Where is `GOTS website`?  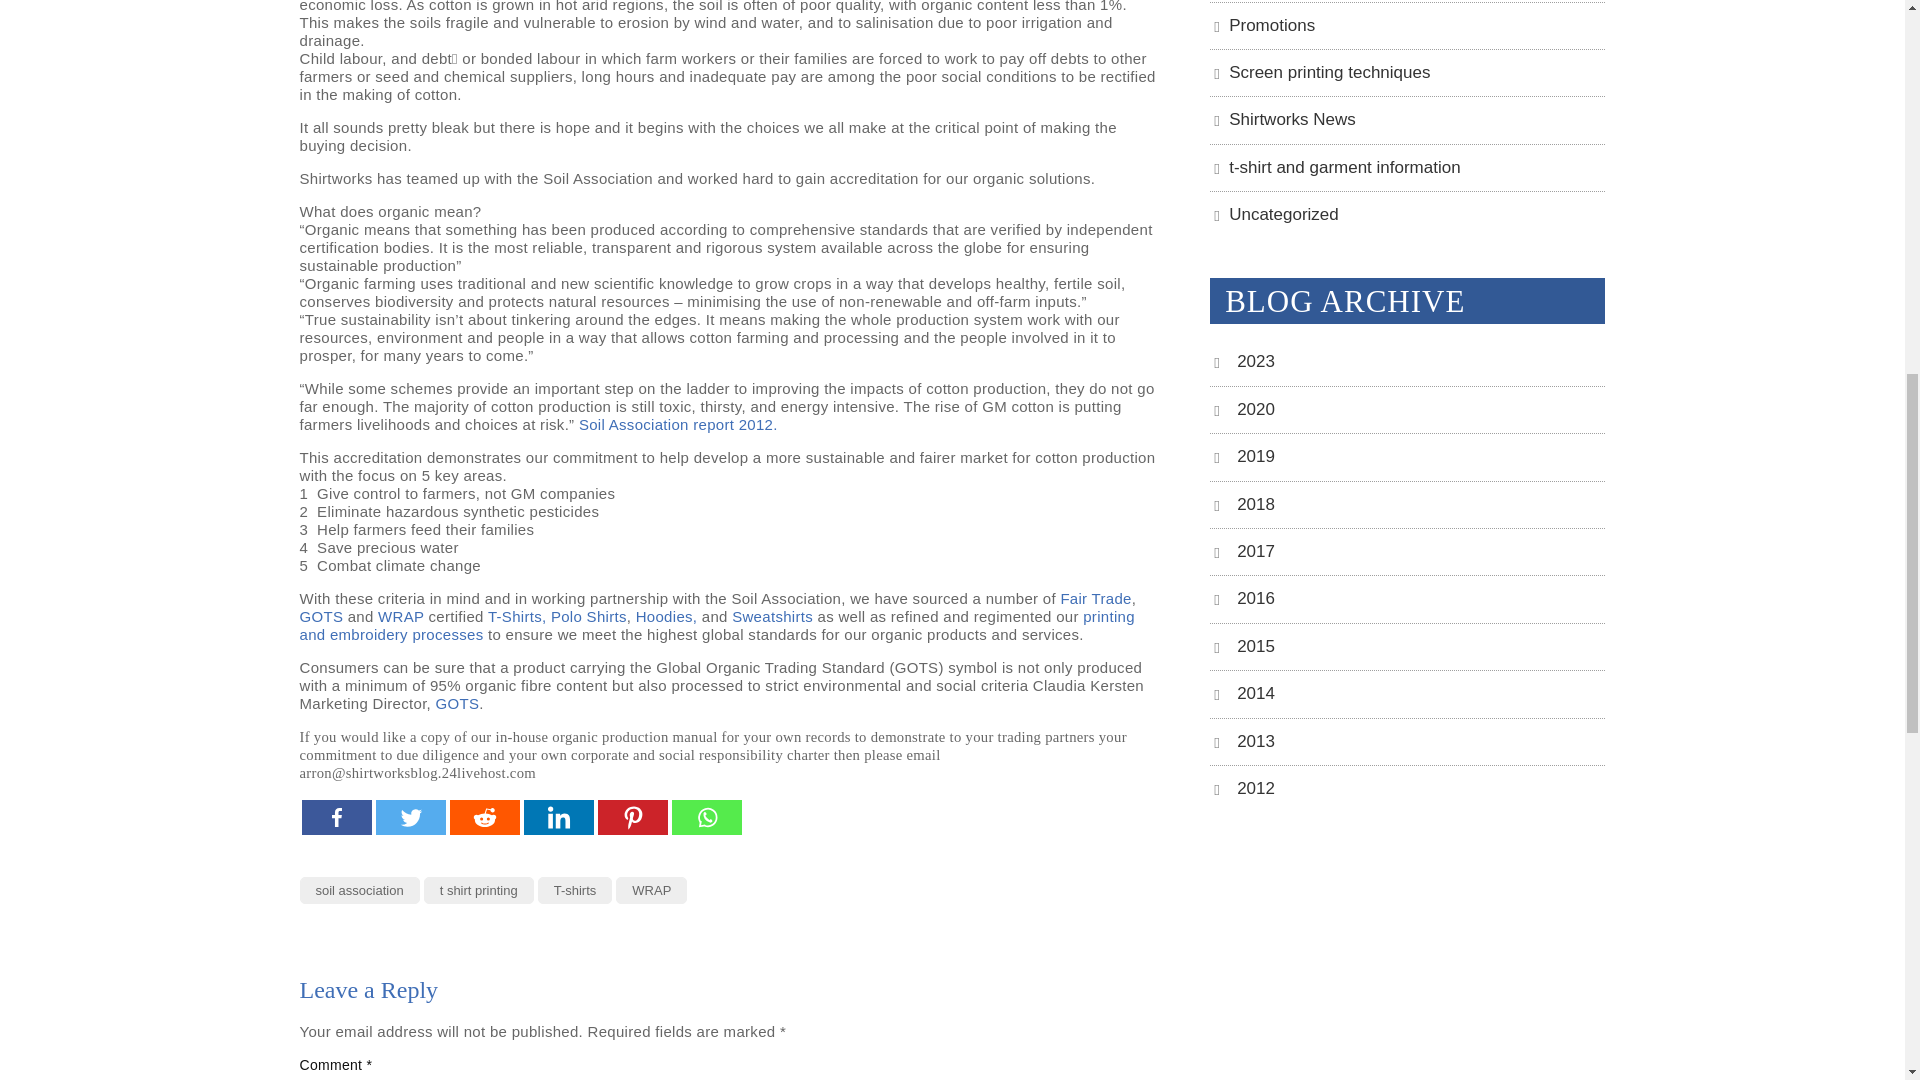
GOTS website is located at coordinates (321, 616).